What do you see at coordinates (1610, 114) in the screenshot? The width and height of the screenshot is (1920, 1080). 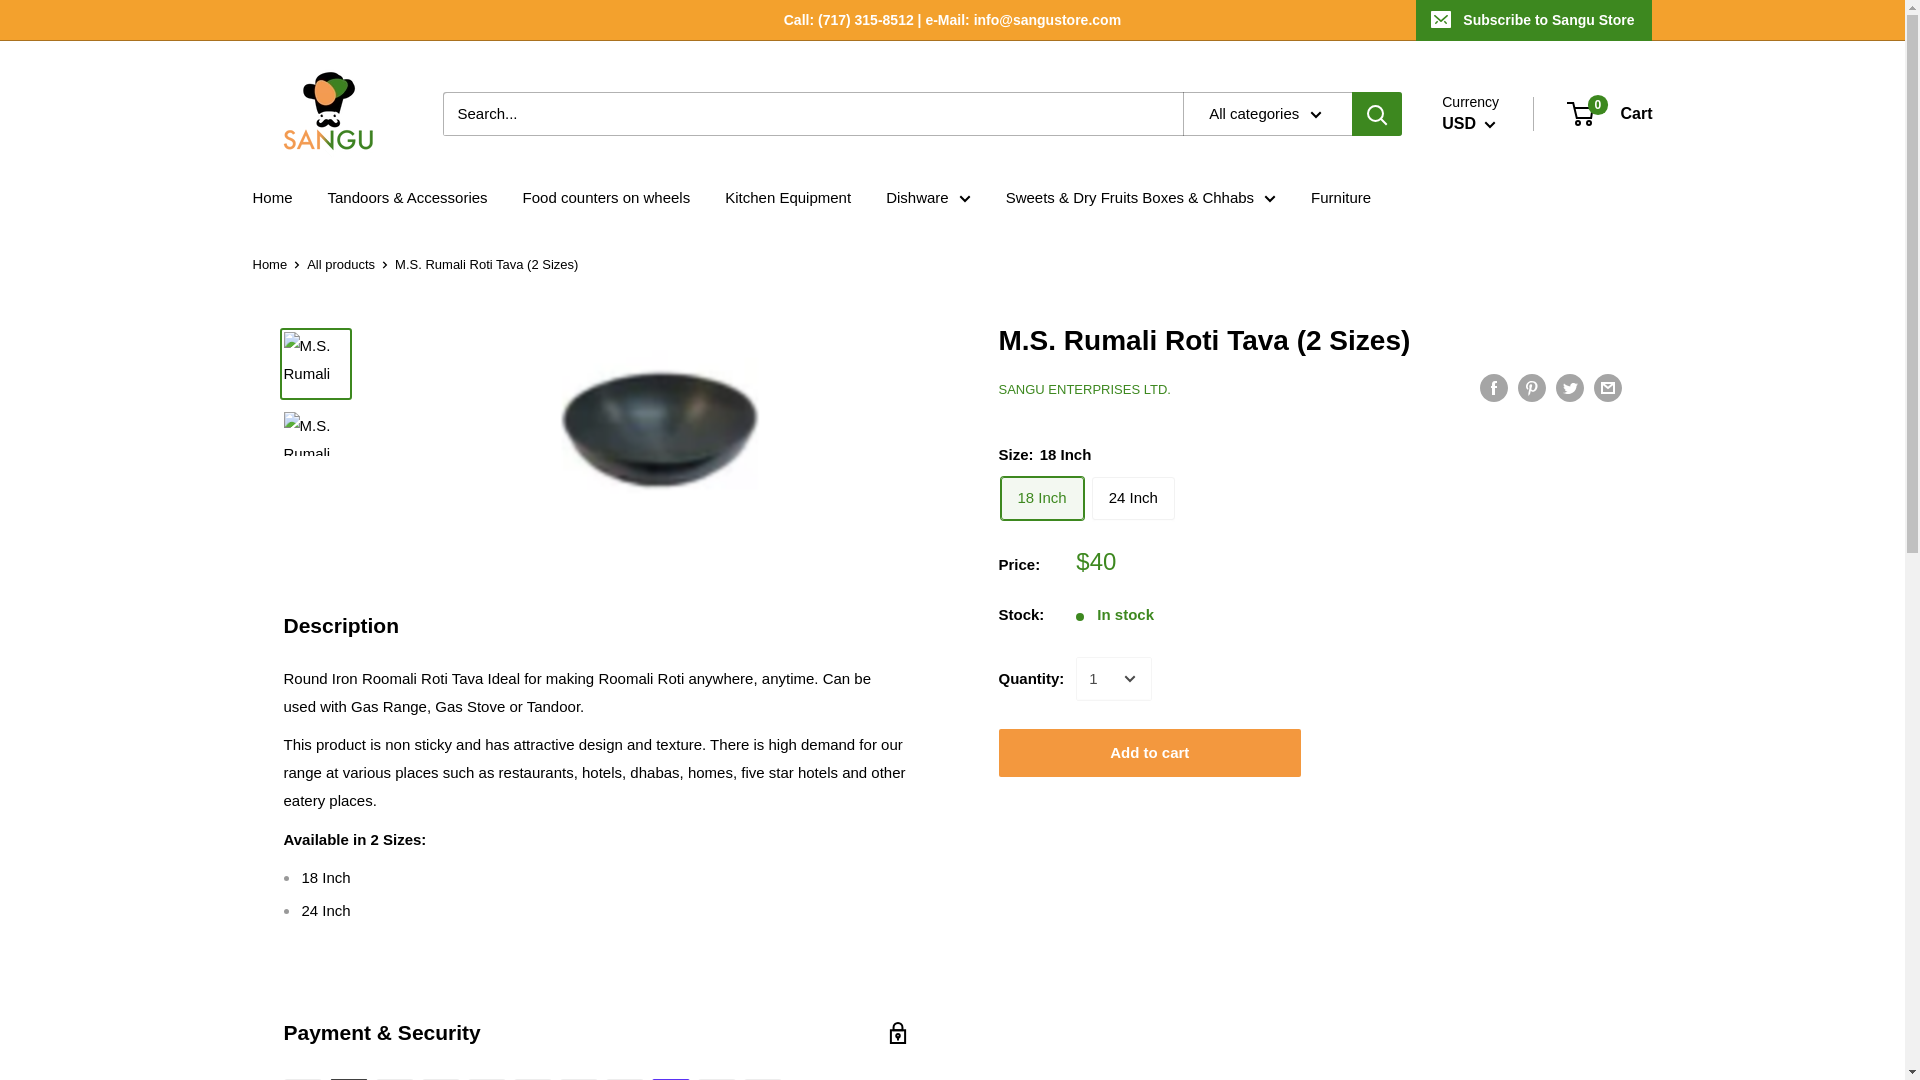 I see `USD` at bounding box center [1610, 114].